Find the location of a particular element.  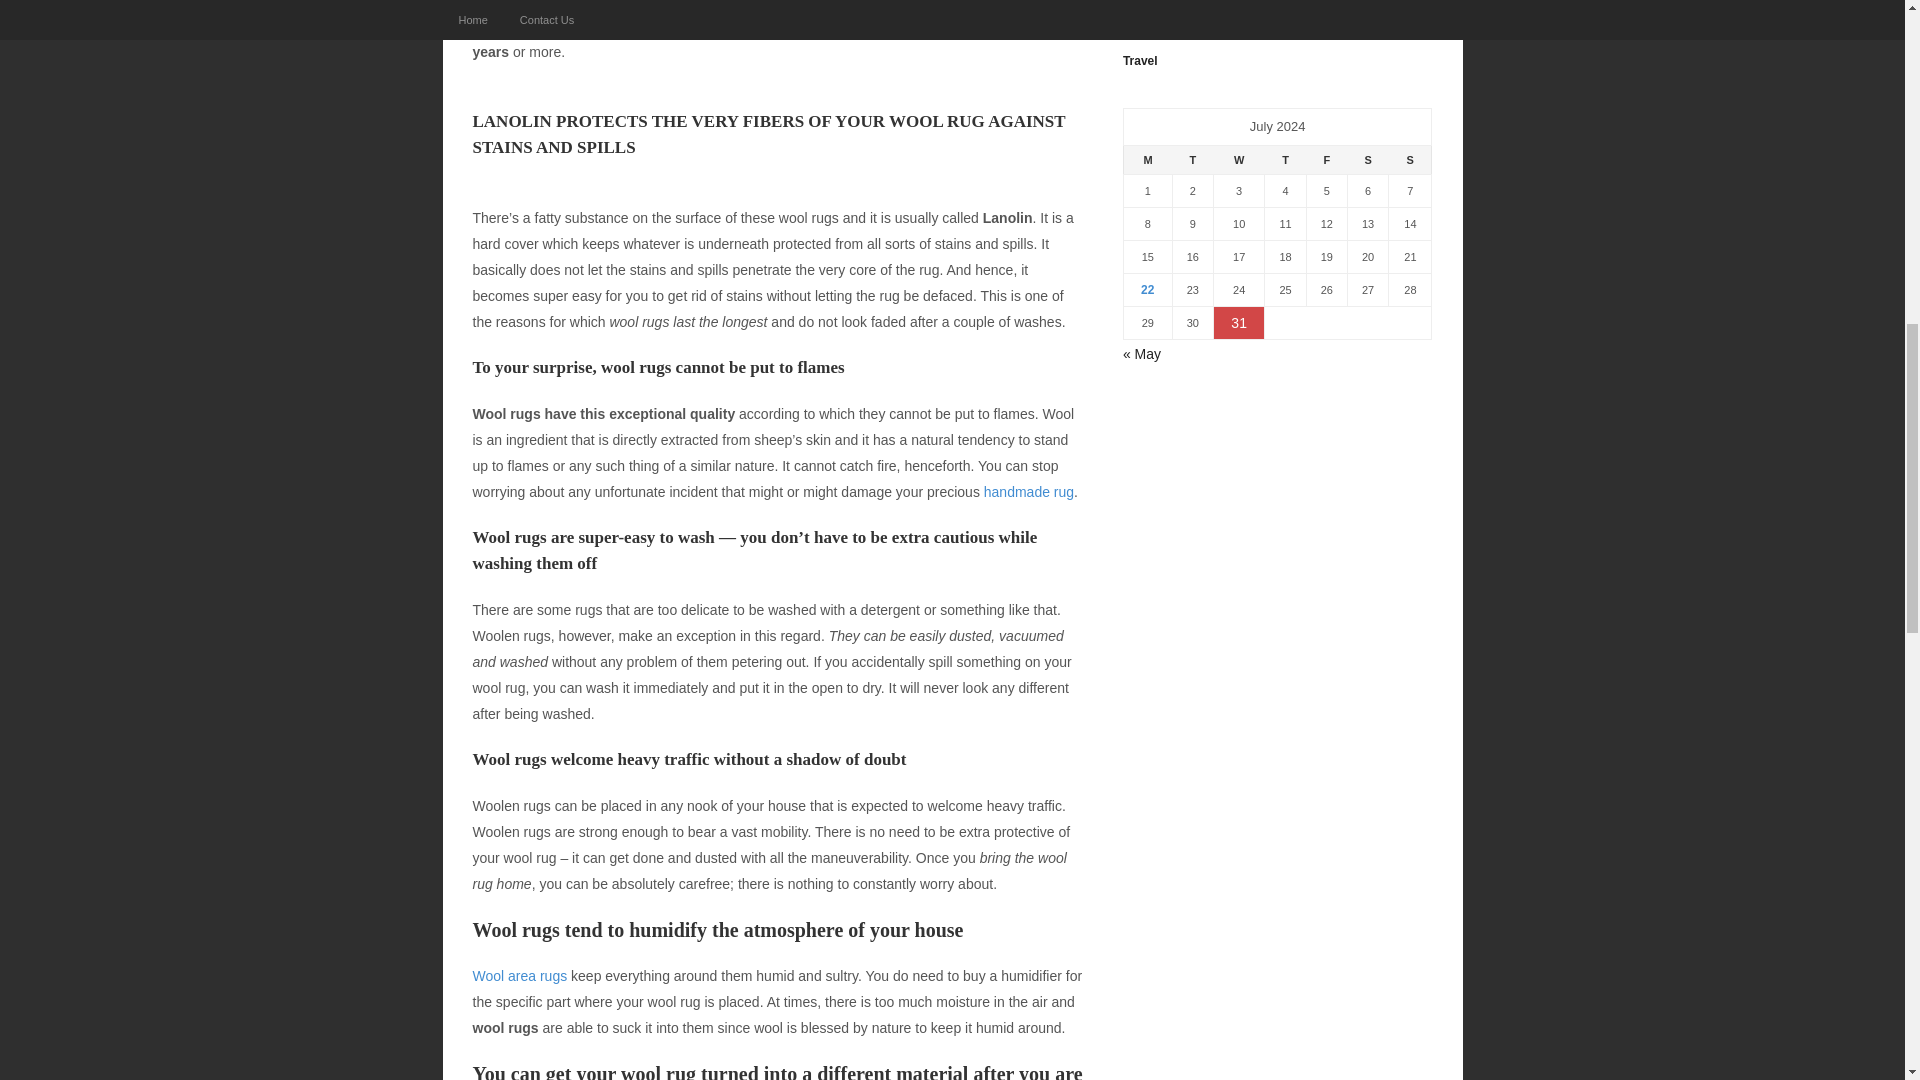

handmade rug is located at coordinates (1028, 492).